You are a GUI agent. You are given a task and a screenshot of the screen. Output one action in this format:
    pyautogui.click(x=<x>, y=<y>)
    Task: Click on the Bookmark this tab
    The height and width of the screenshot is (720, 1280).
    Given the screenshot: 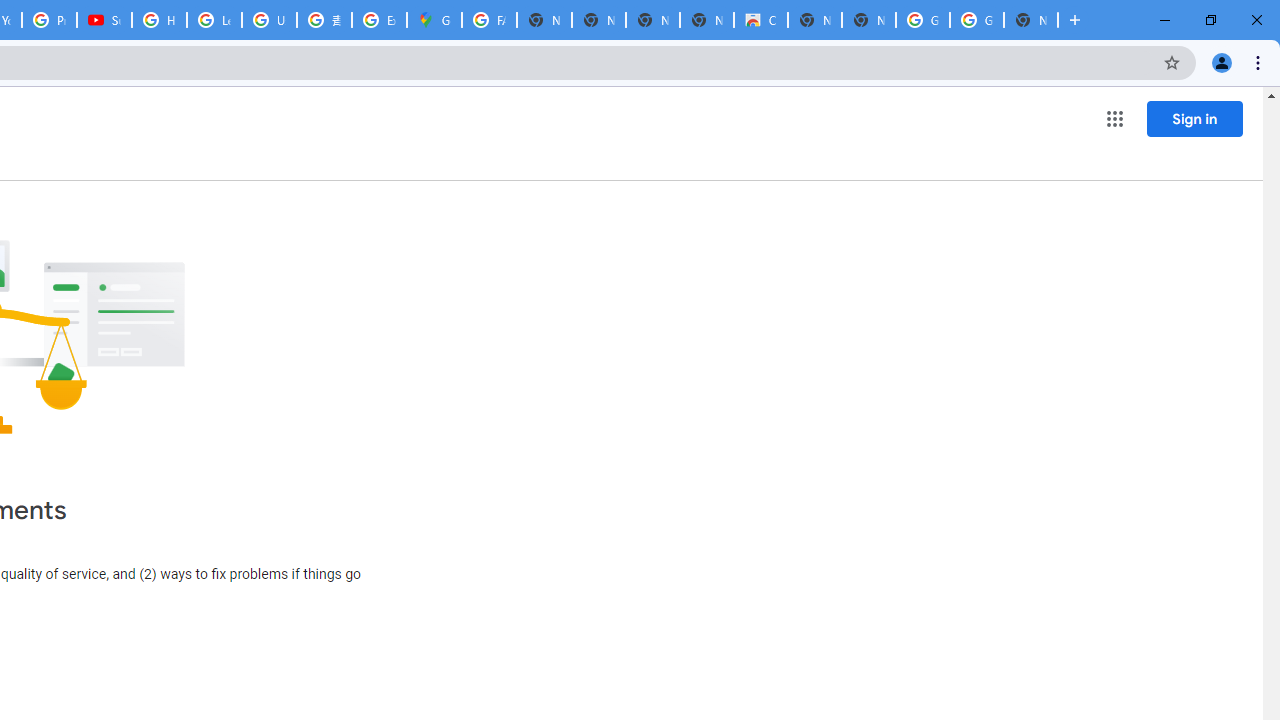 What is the action you would take?
    pyautogui.click(x=1172, y=62)
    